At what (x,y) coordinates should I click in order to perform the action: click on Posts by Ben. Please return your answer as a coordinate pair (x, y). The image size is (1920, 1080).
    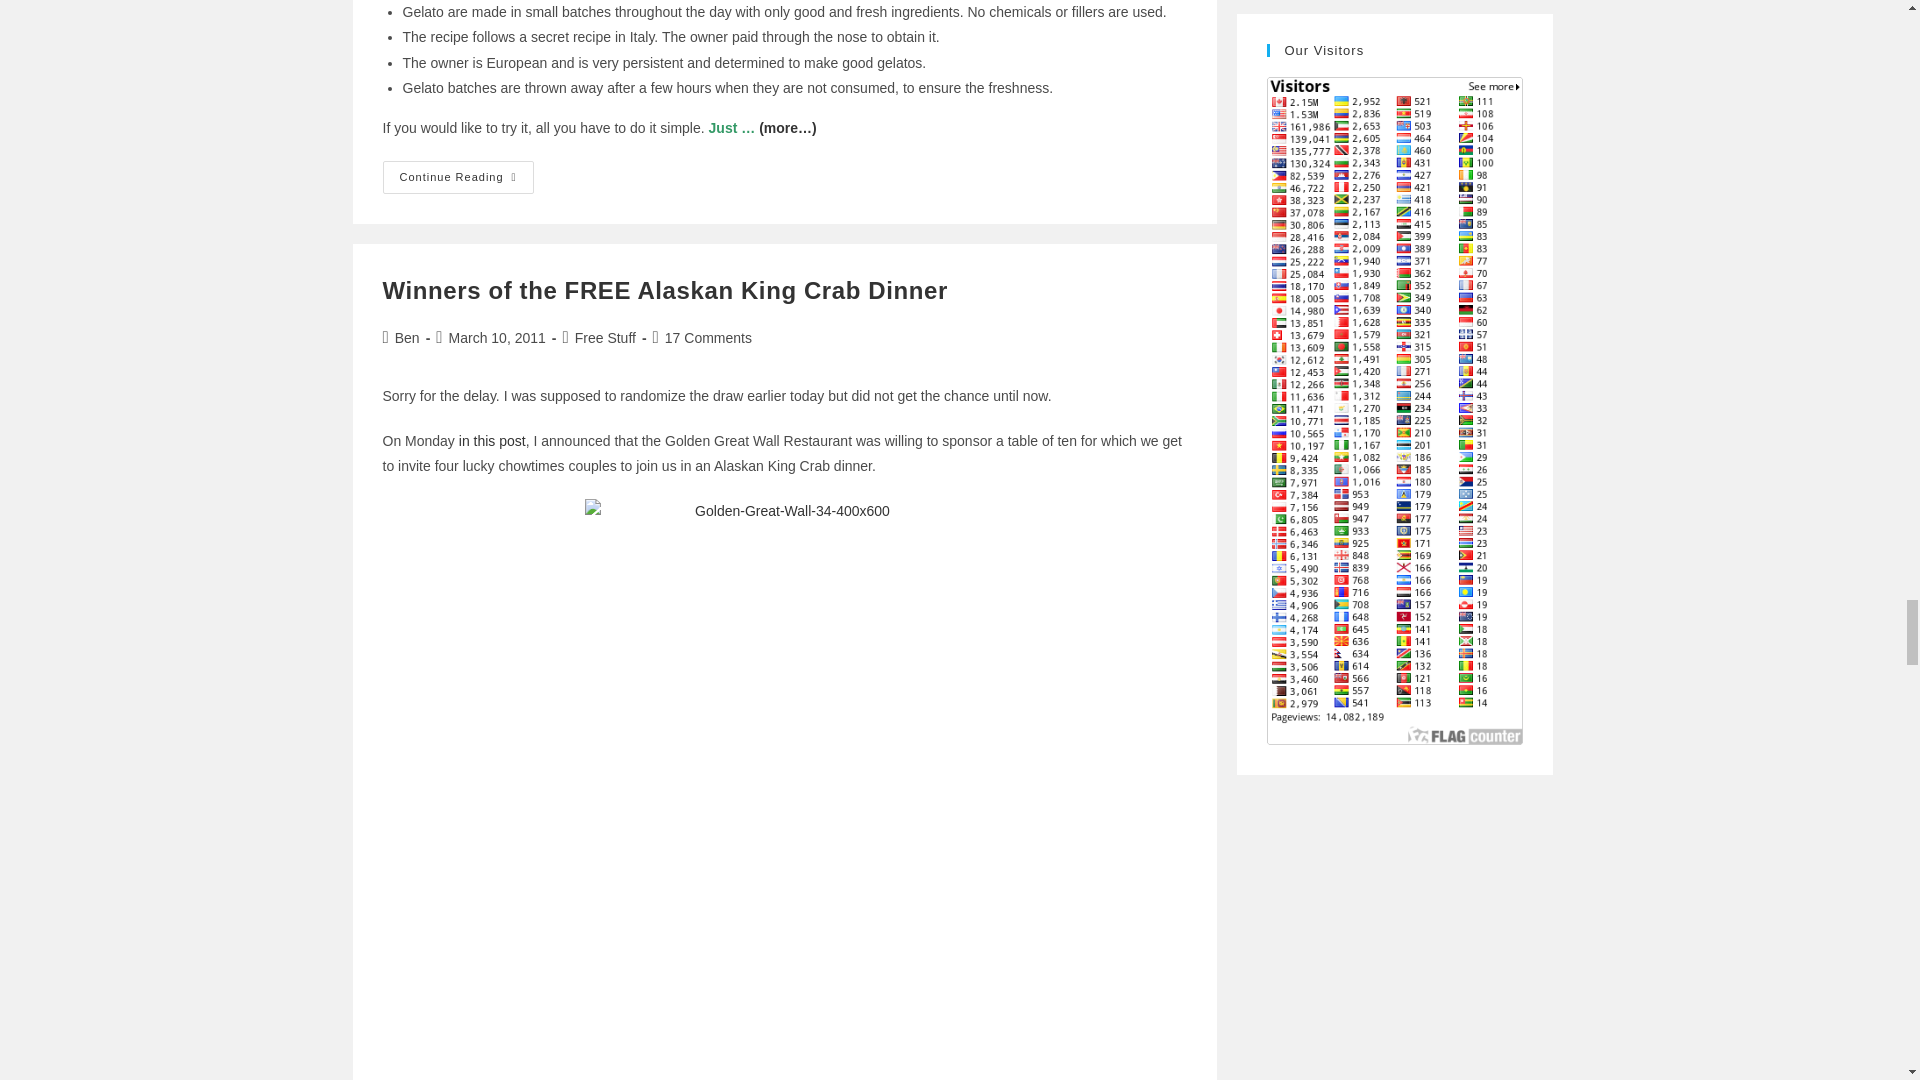
    Looking at the image, I should click on (408, 338).